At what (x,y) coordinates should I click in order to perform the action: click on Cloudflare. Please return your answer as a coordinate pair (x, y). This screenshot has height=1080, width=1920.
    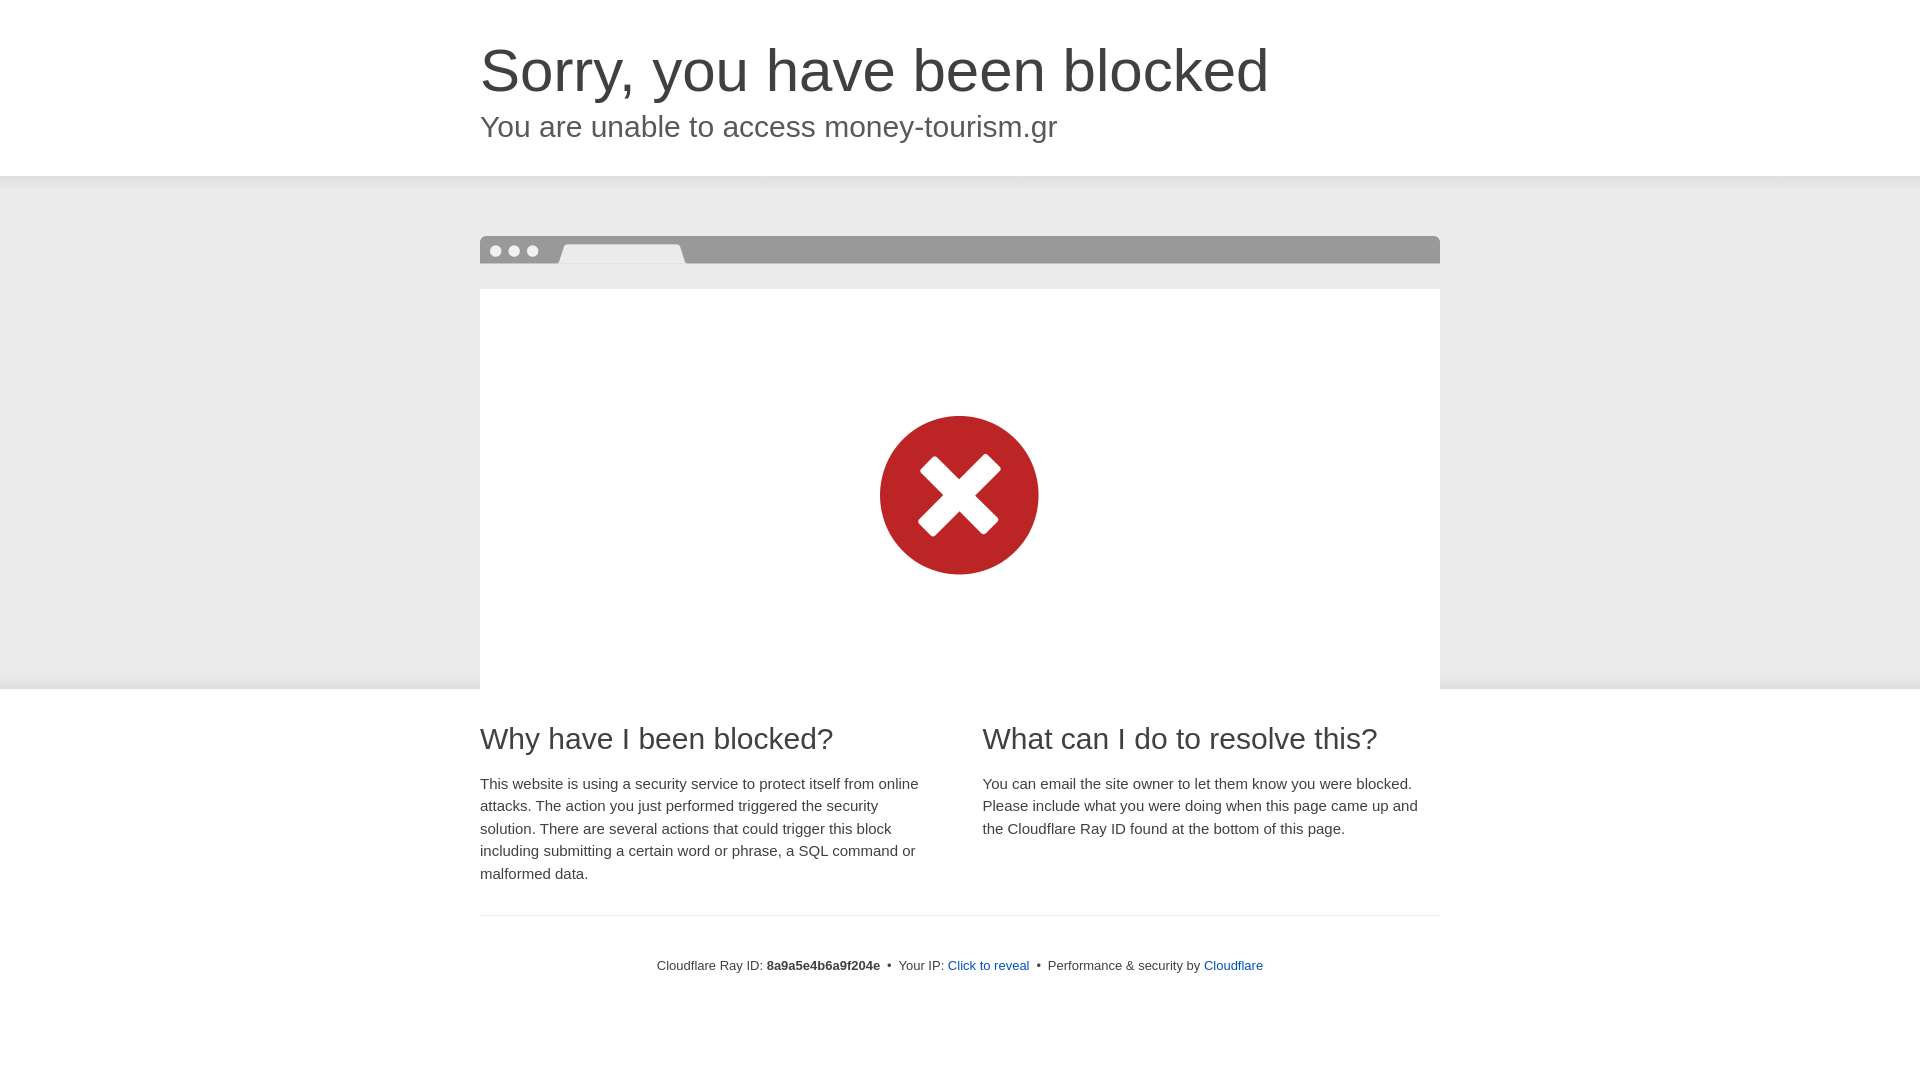
    Looking at the image, I should click on (1233, 965).